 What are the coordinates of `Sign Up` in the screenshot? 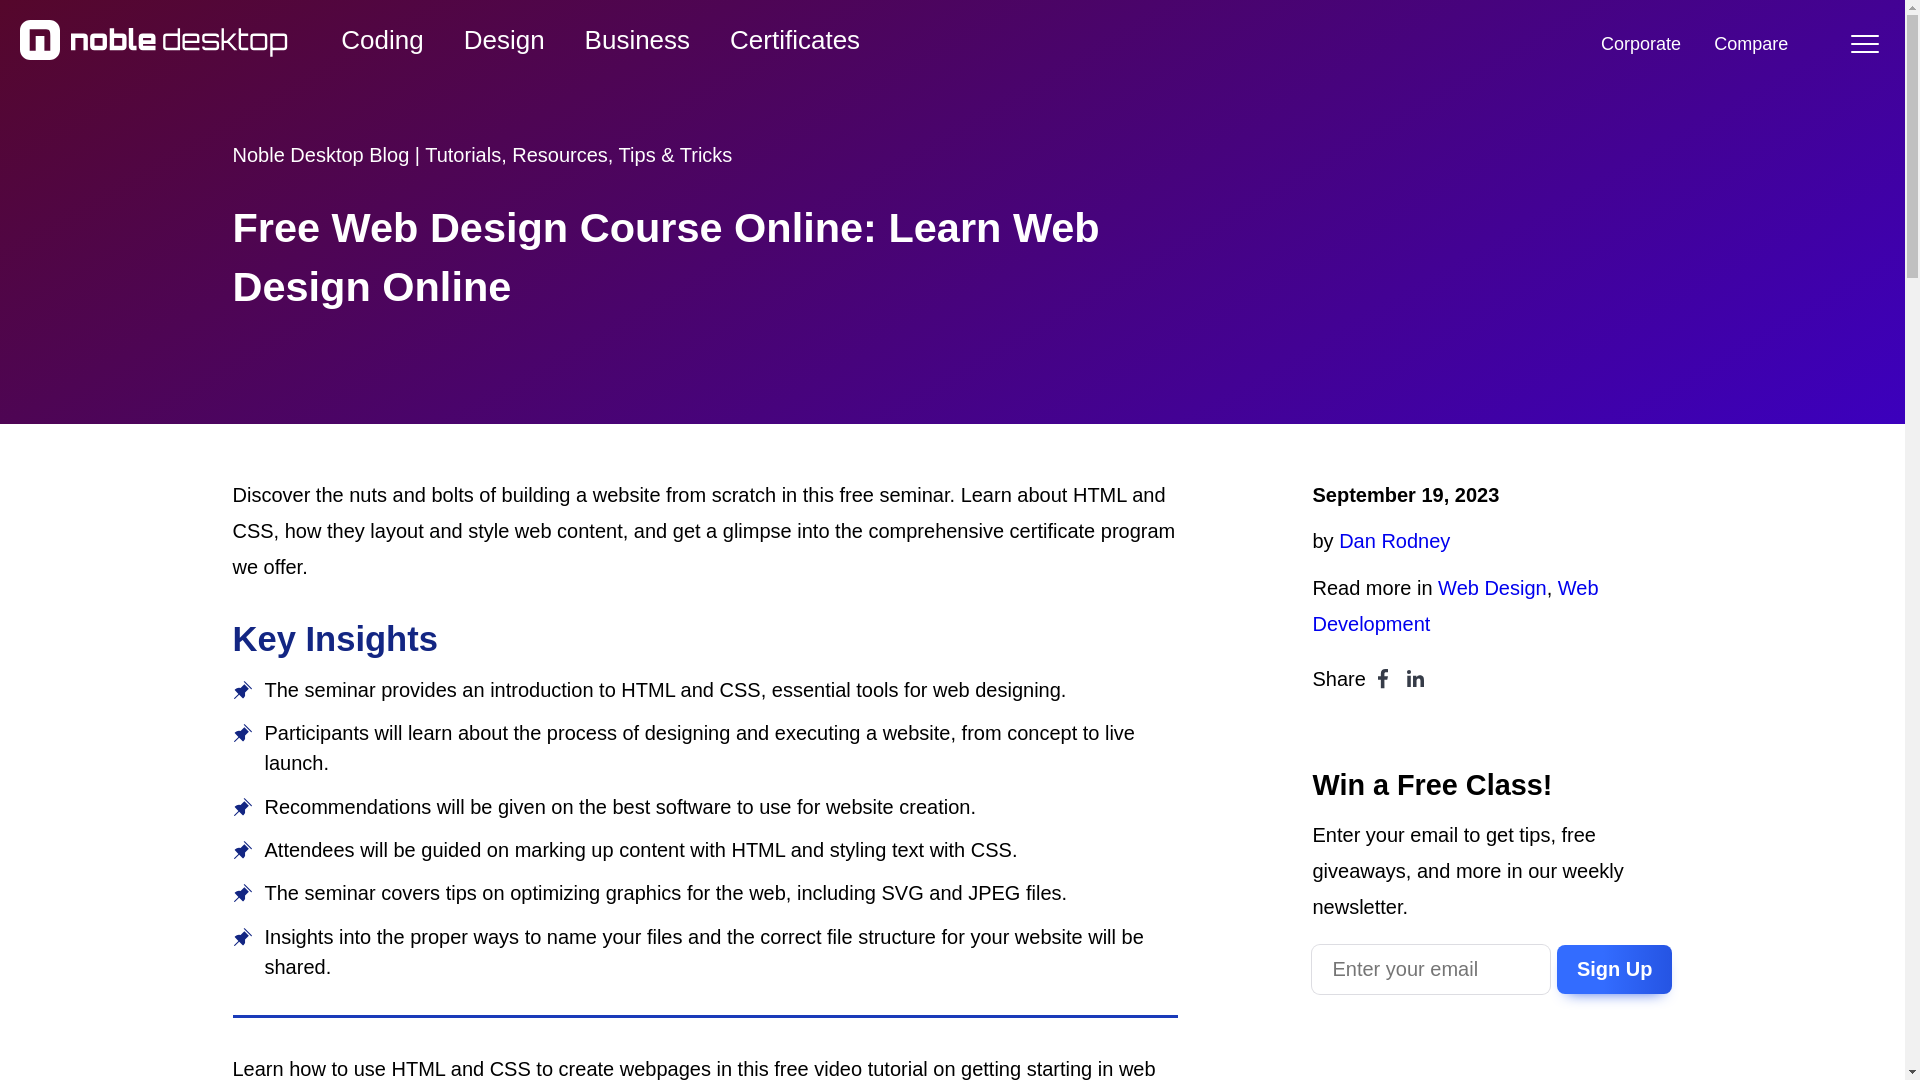 It's located at (1614, 970).